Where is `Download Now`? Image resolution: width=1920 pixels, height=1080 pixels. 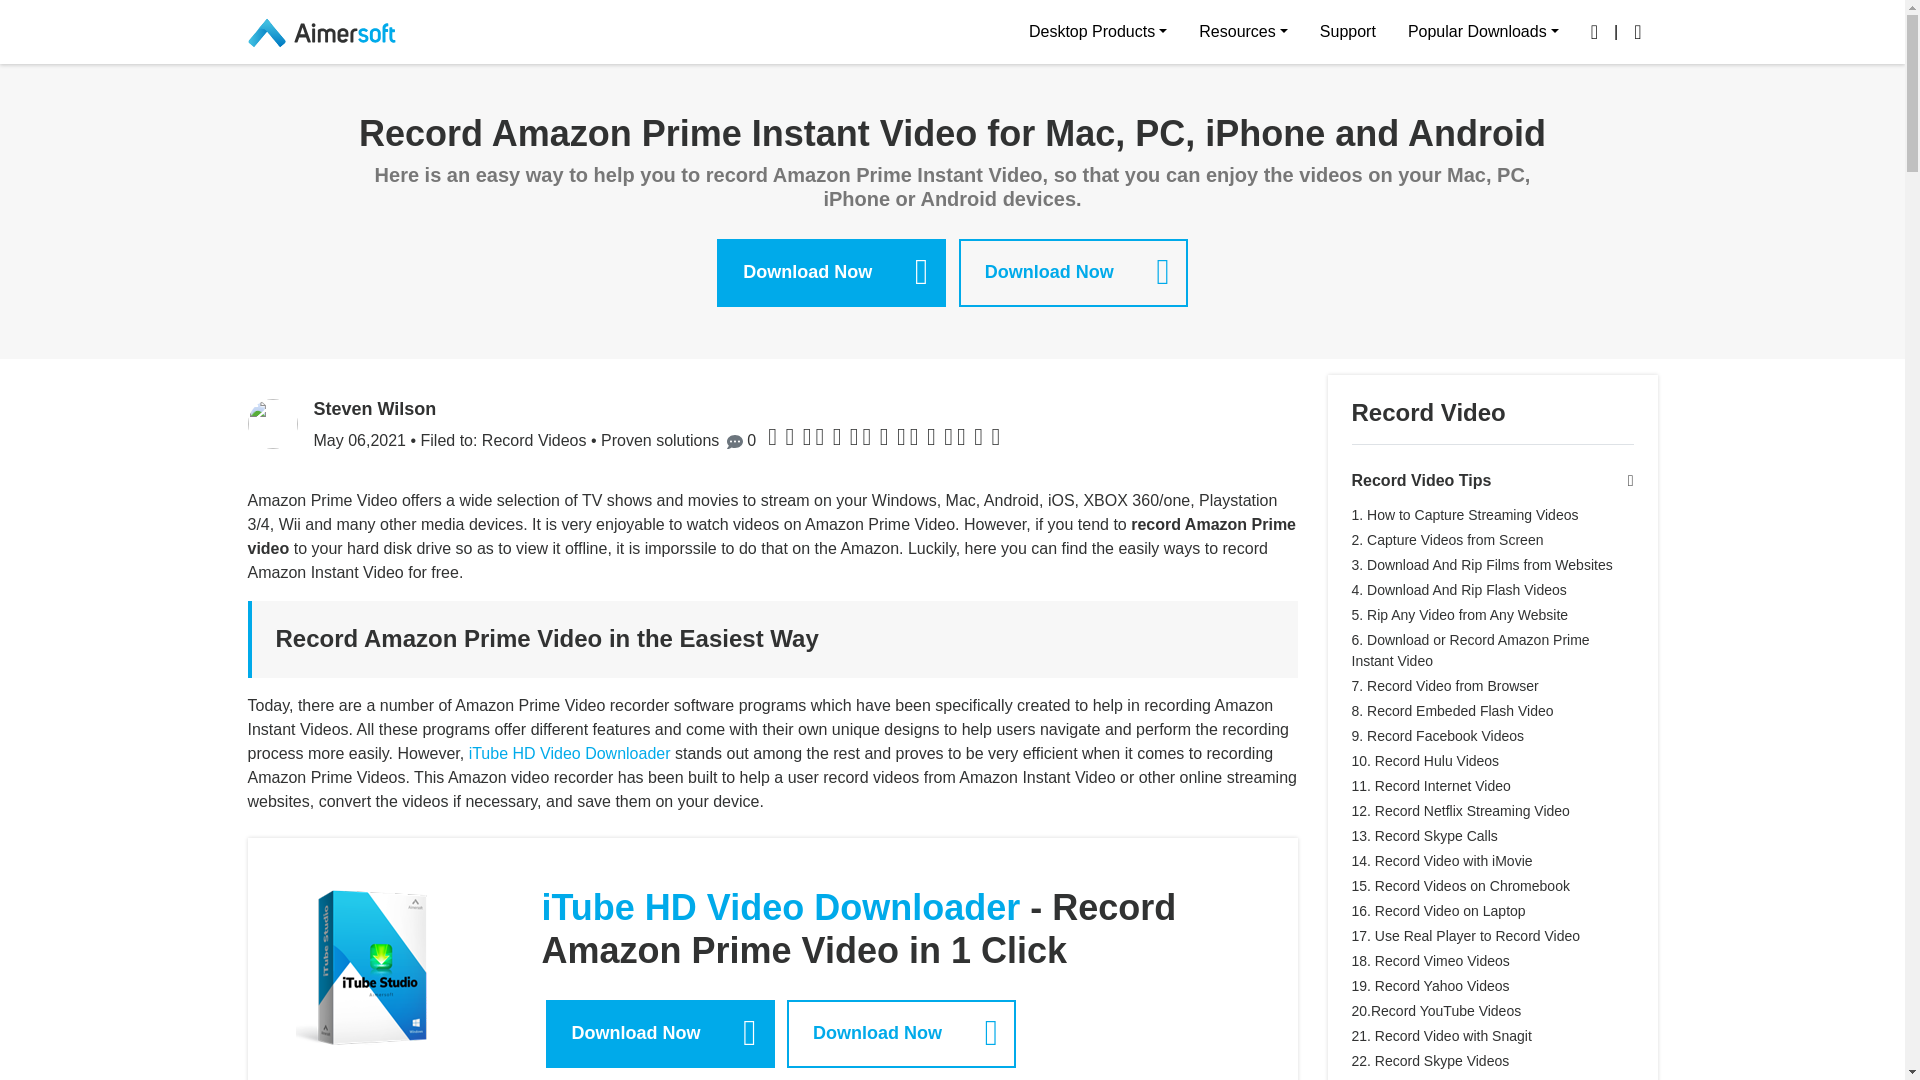
Download Now is located at coordinates (831, 272).